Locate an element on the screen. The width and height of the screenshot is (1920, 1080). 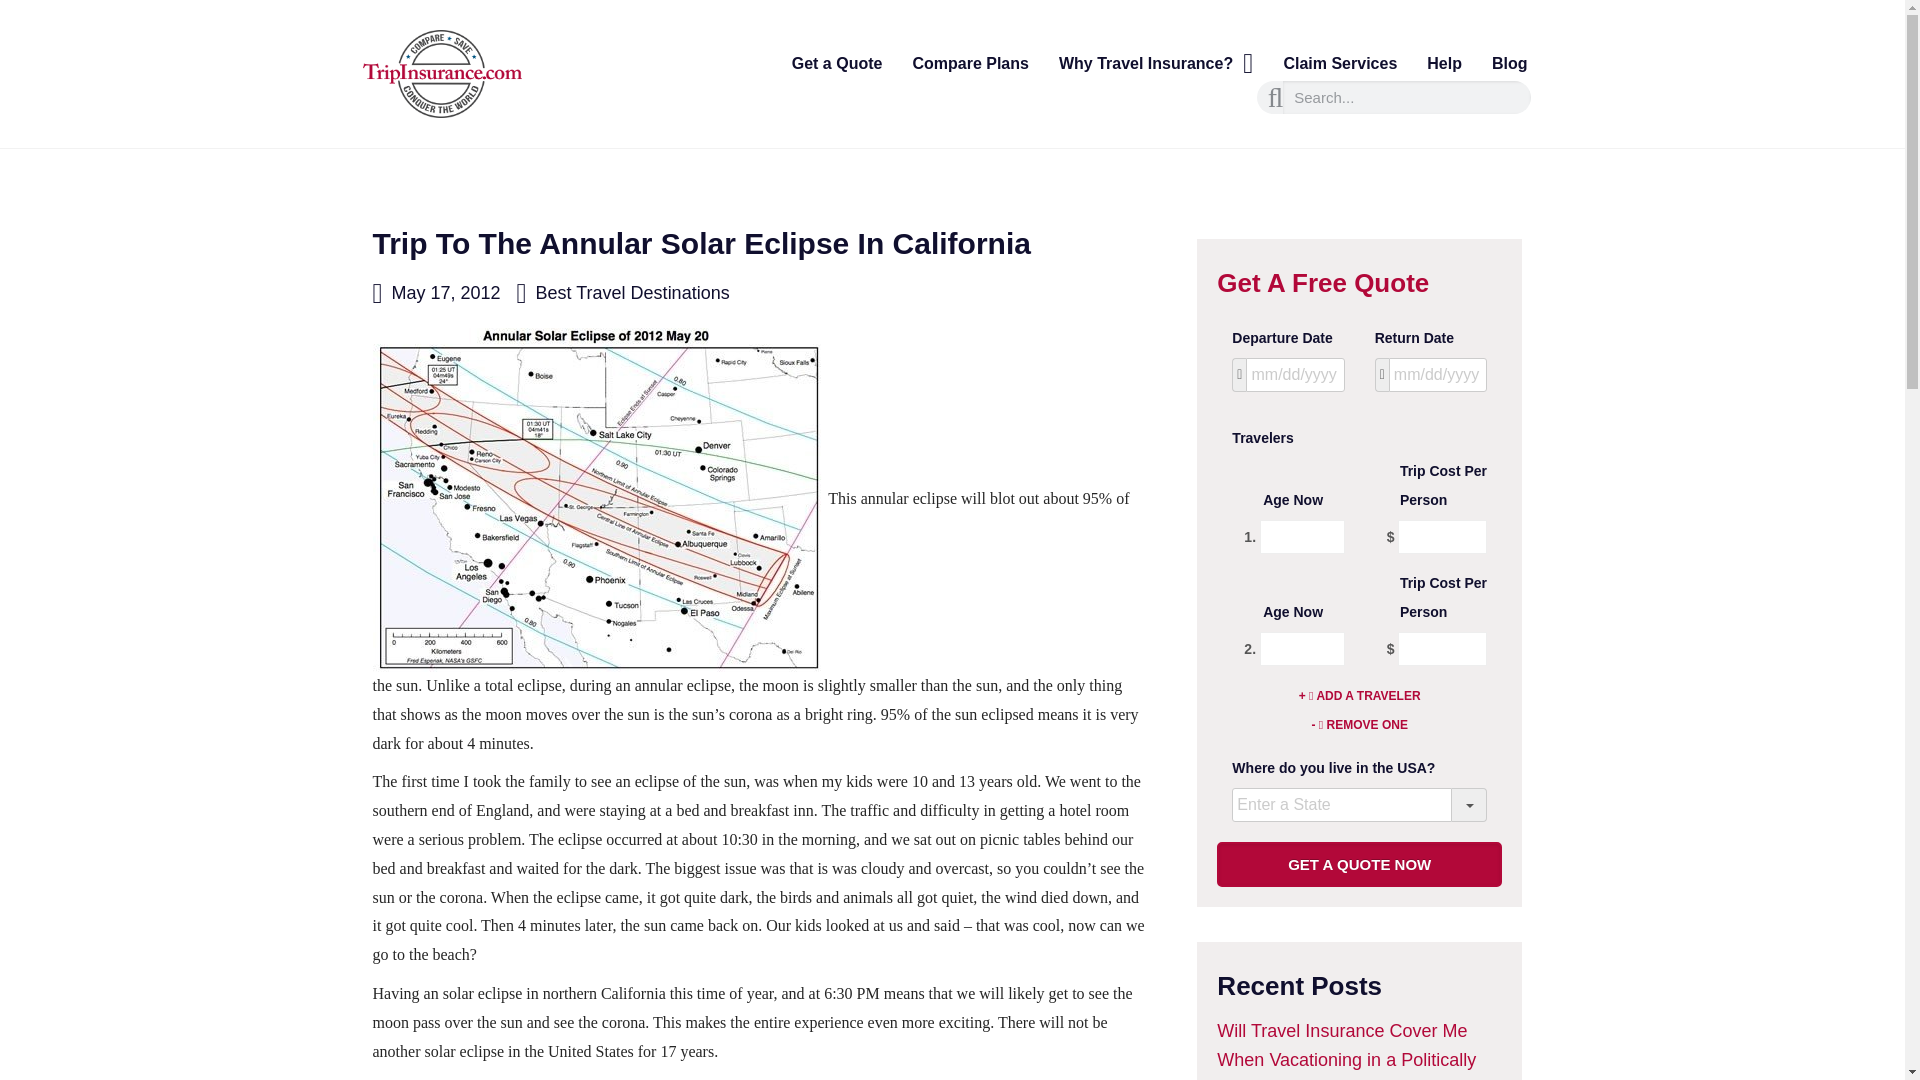
Best Travel Destinations is located at coordinates (632, 292).